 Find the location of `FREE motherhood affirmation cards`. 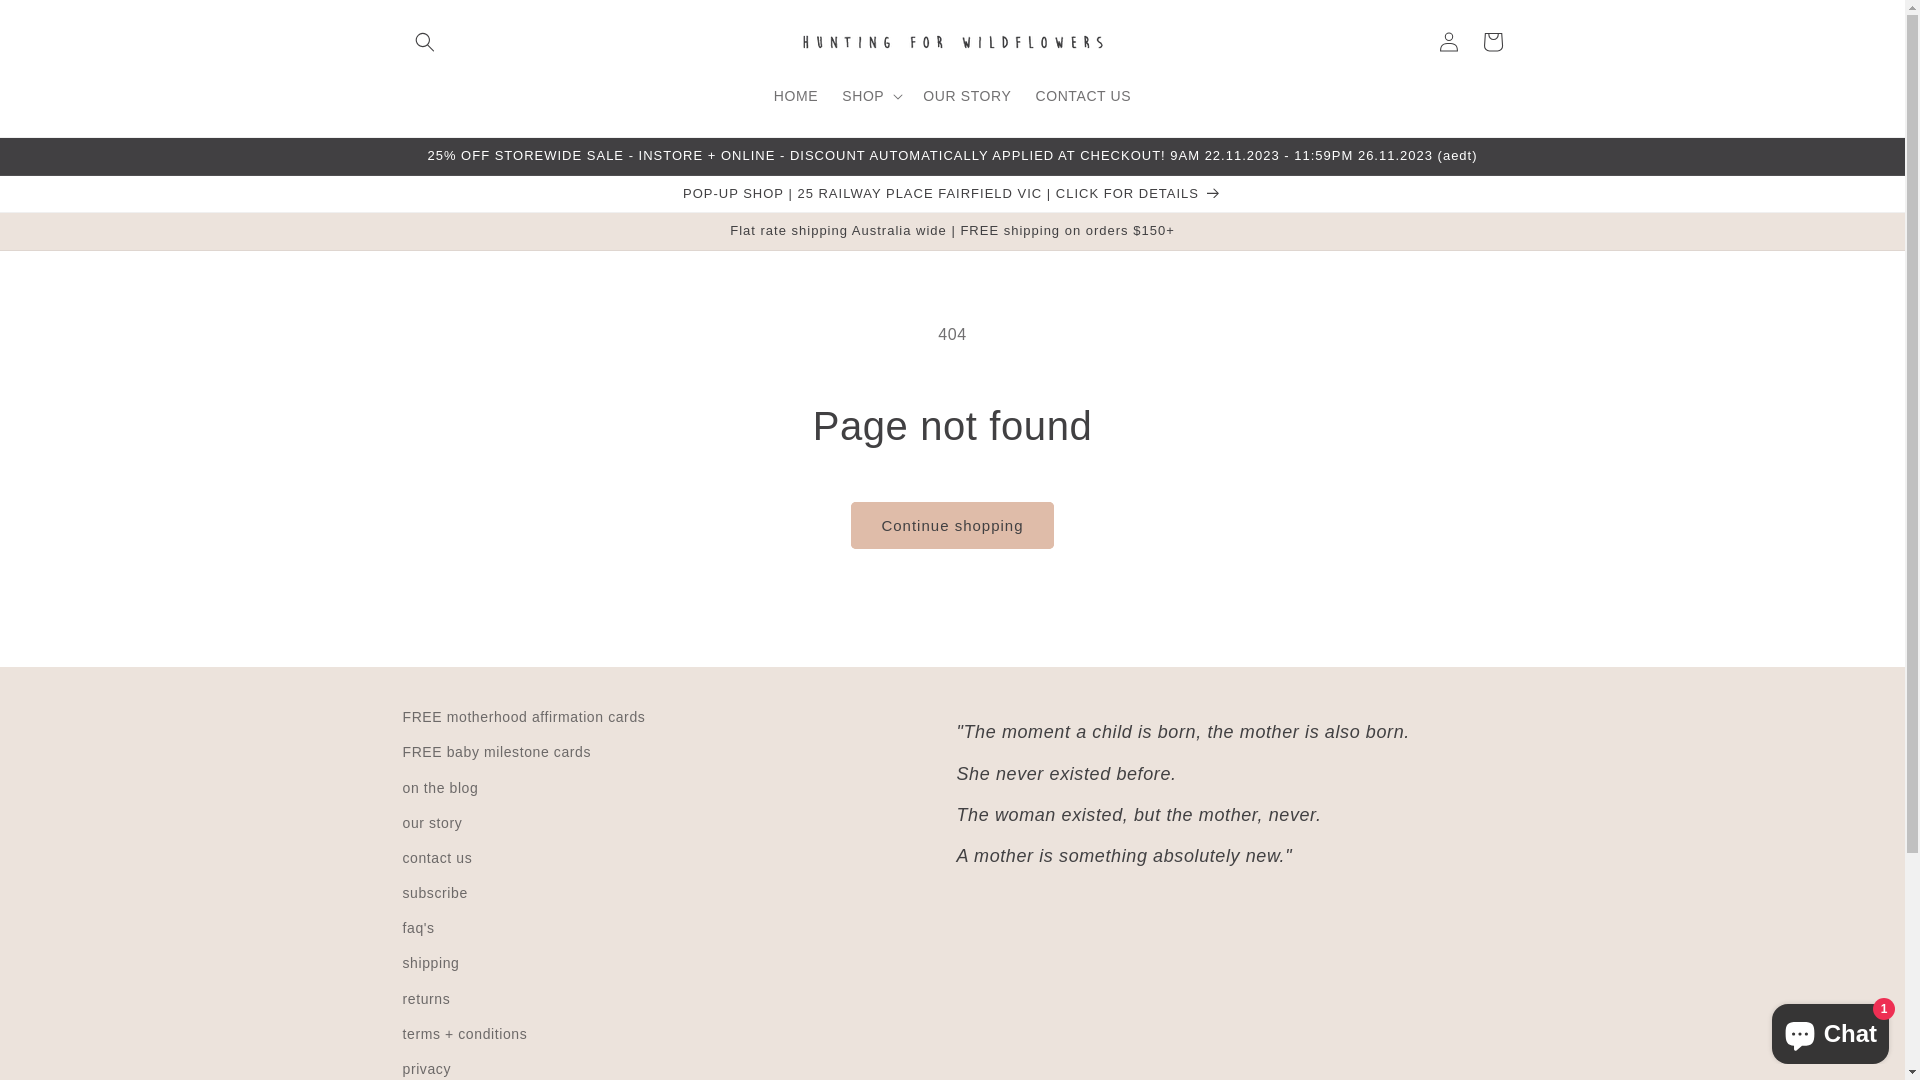

FREE motherhood affirmation cards is located at coordinates (524, 720).